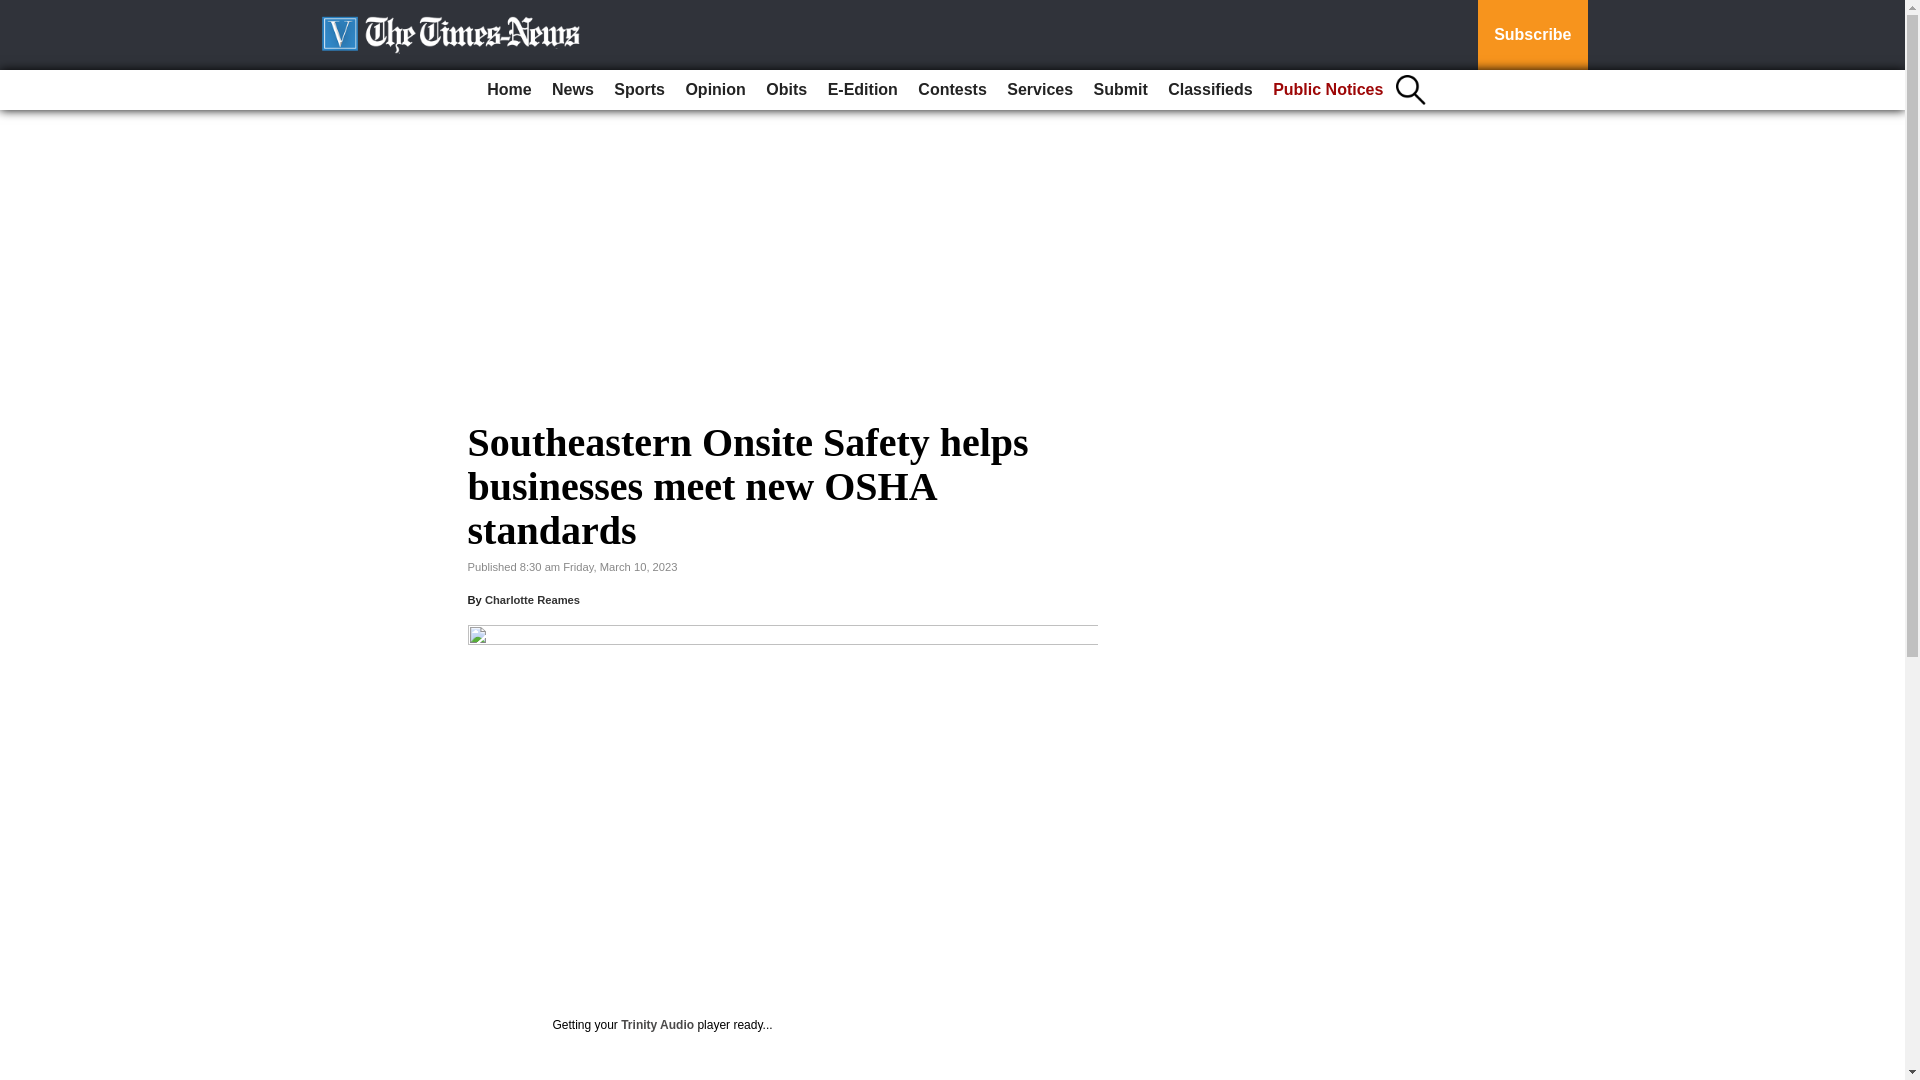 The height and width of the screenshot is (1080, 1920). I want to click on Obits, so click(786, 90).